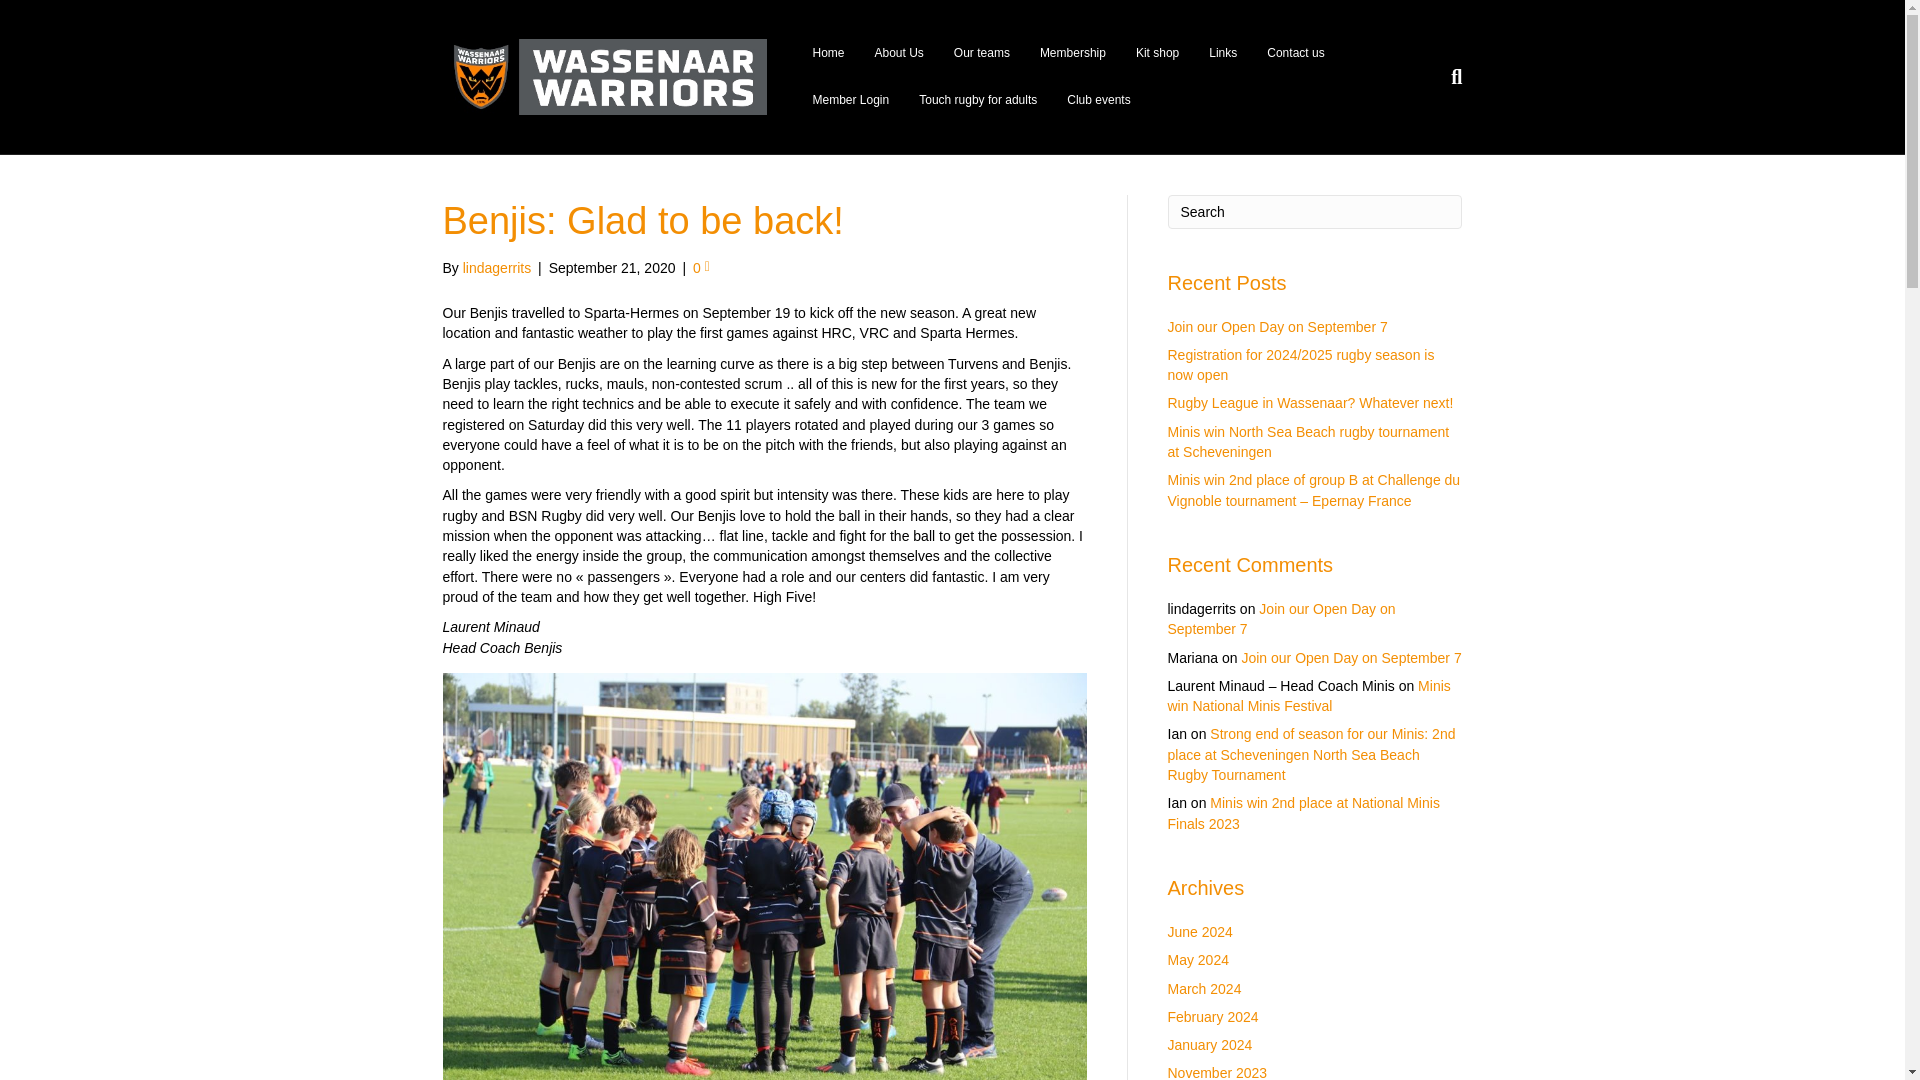 Image resolution: width=1920 pixels, height=1080 pixels. I want to click on Search, so click(1315, 212).